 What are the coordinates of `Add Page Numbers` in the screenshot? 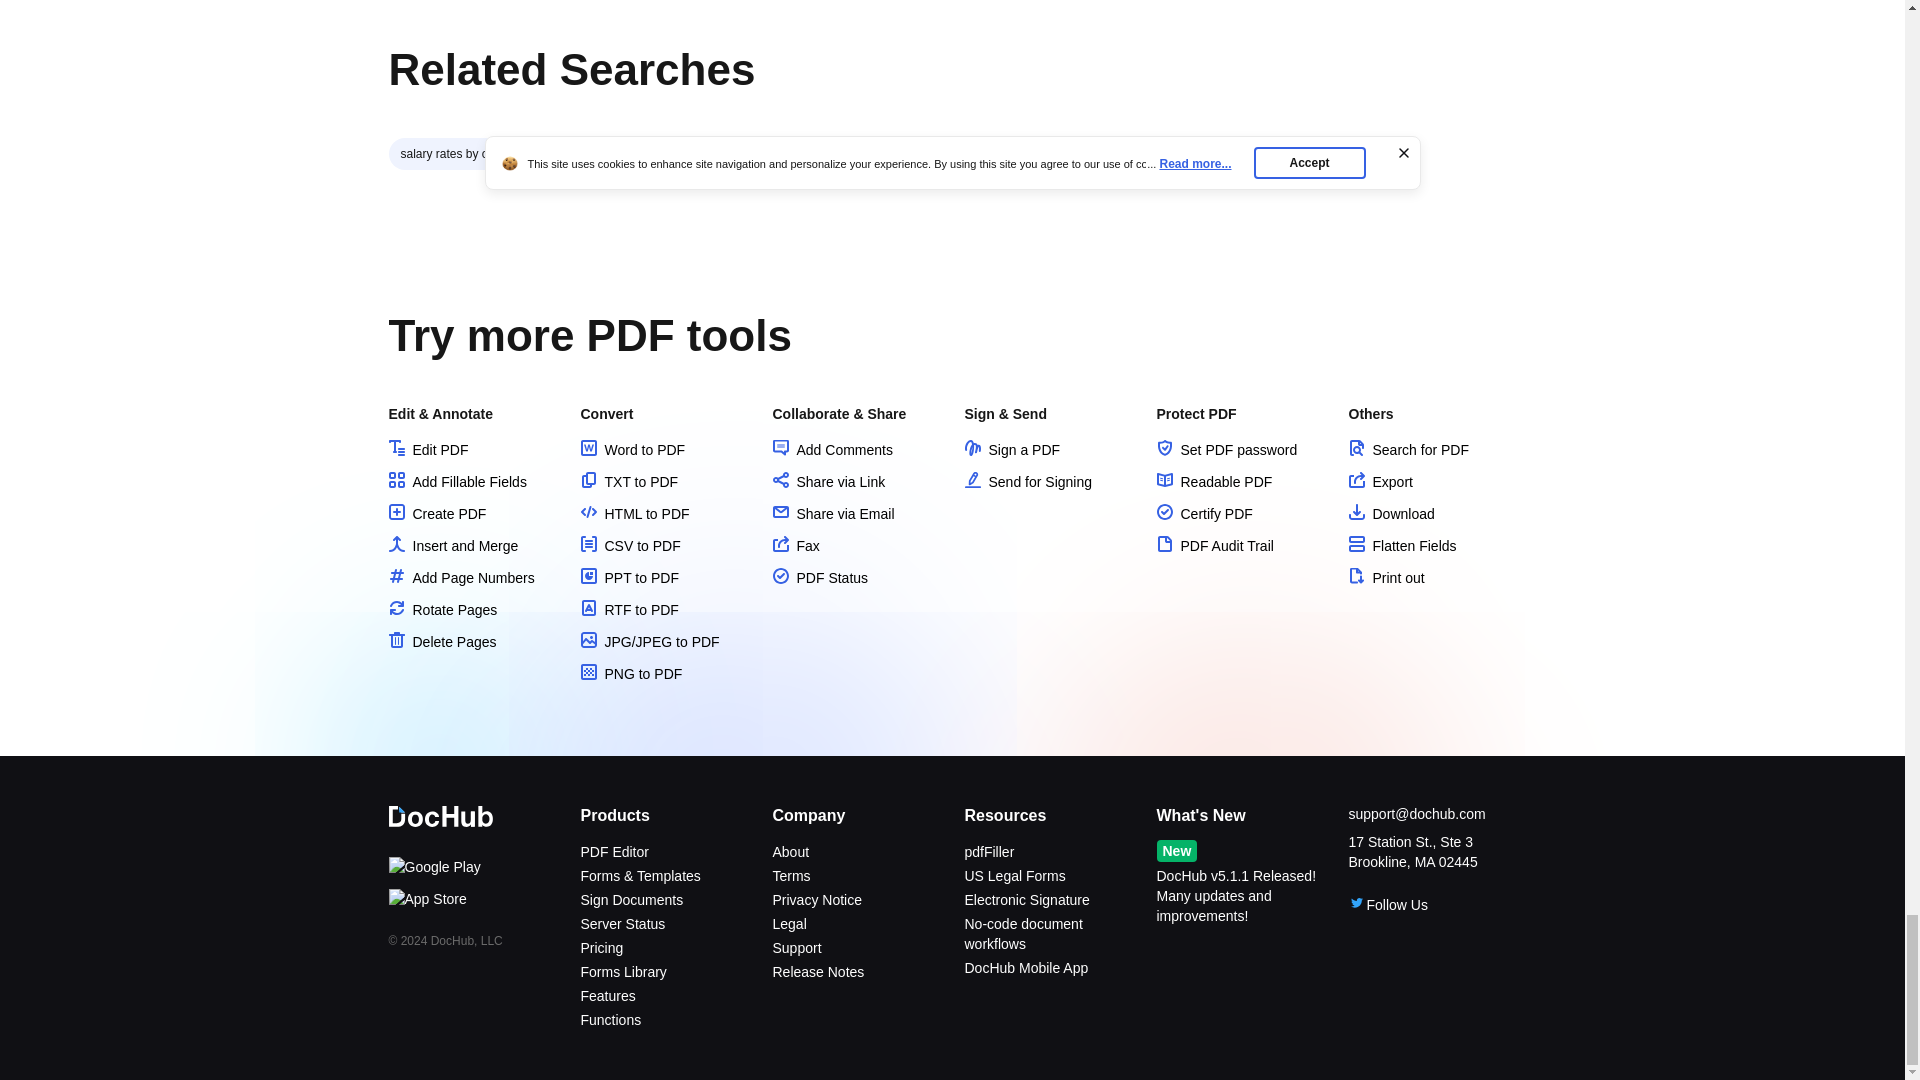 It's located at (460, 578).